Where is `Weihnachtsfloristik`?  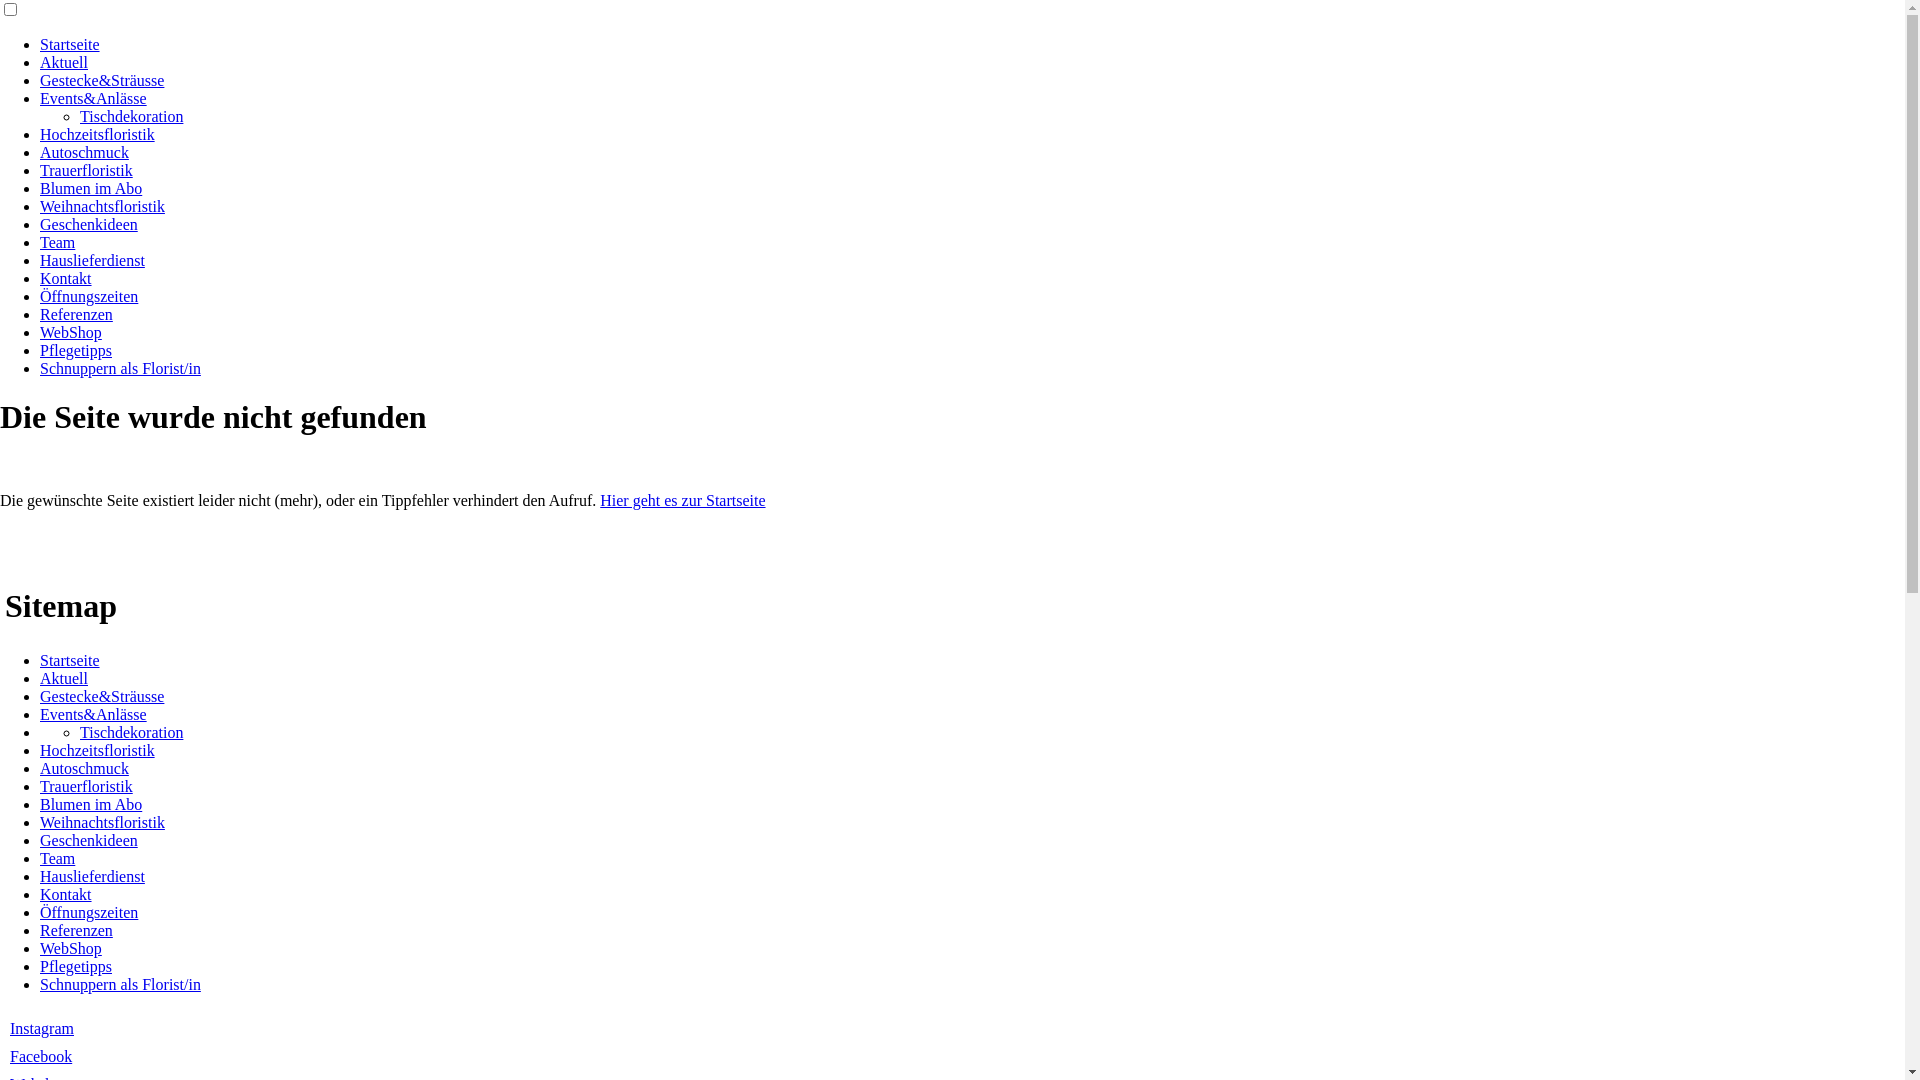 Weihnachtsfloristik is located at coordinates (102, 206).